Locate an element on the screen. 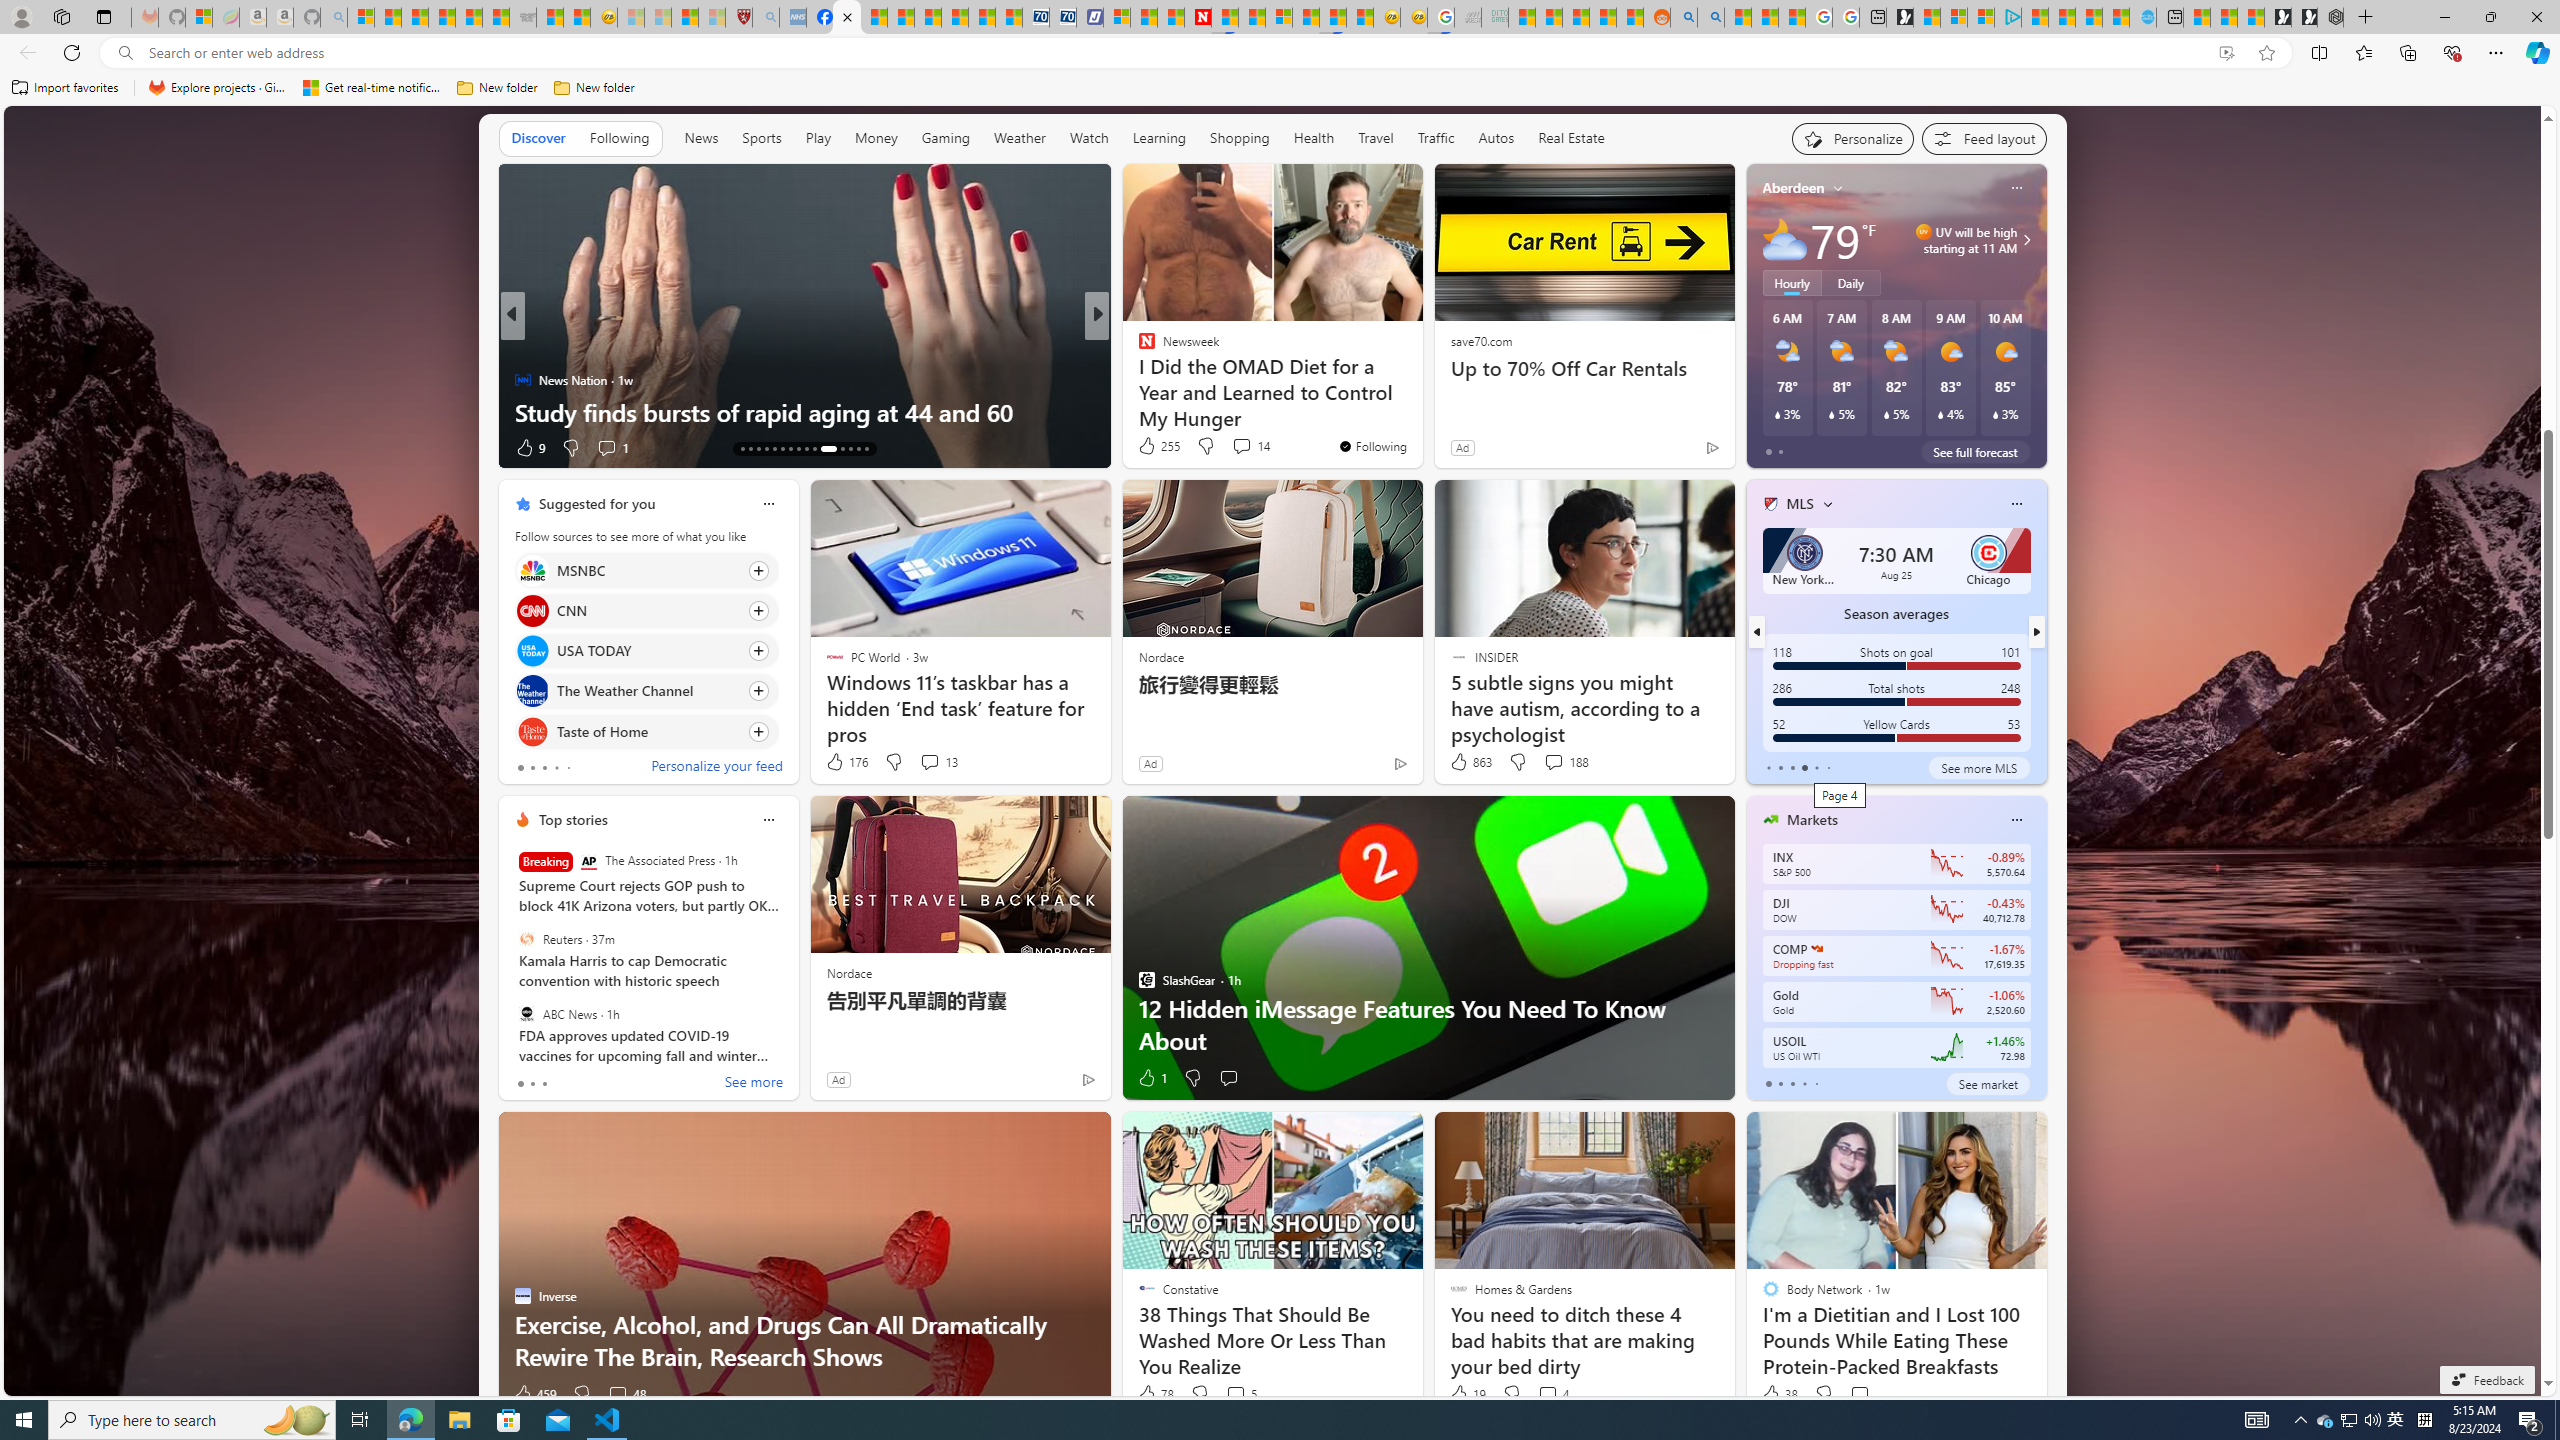 The height and width of the screenshot is (1440, 2560). Daily is located at coordinates (1850, 283).